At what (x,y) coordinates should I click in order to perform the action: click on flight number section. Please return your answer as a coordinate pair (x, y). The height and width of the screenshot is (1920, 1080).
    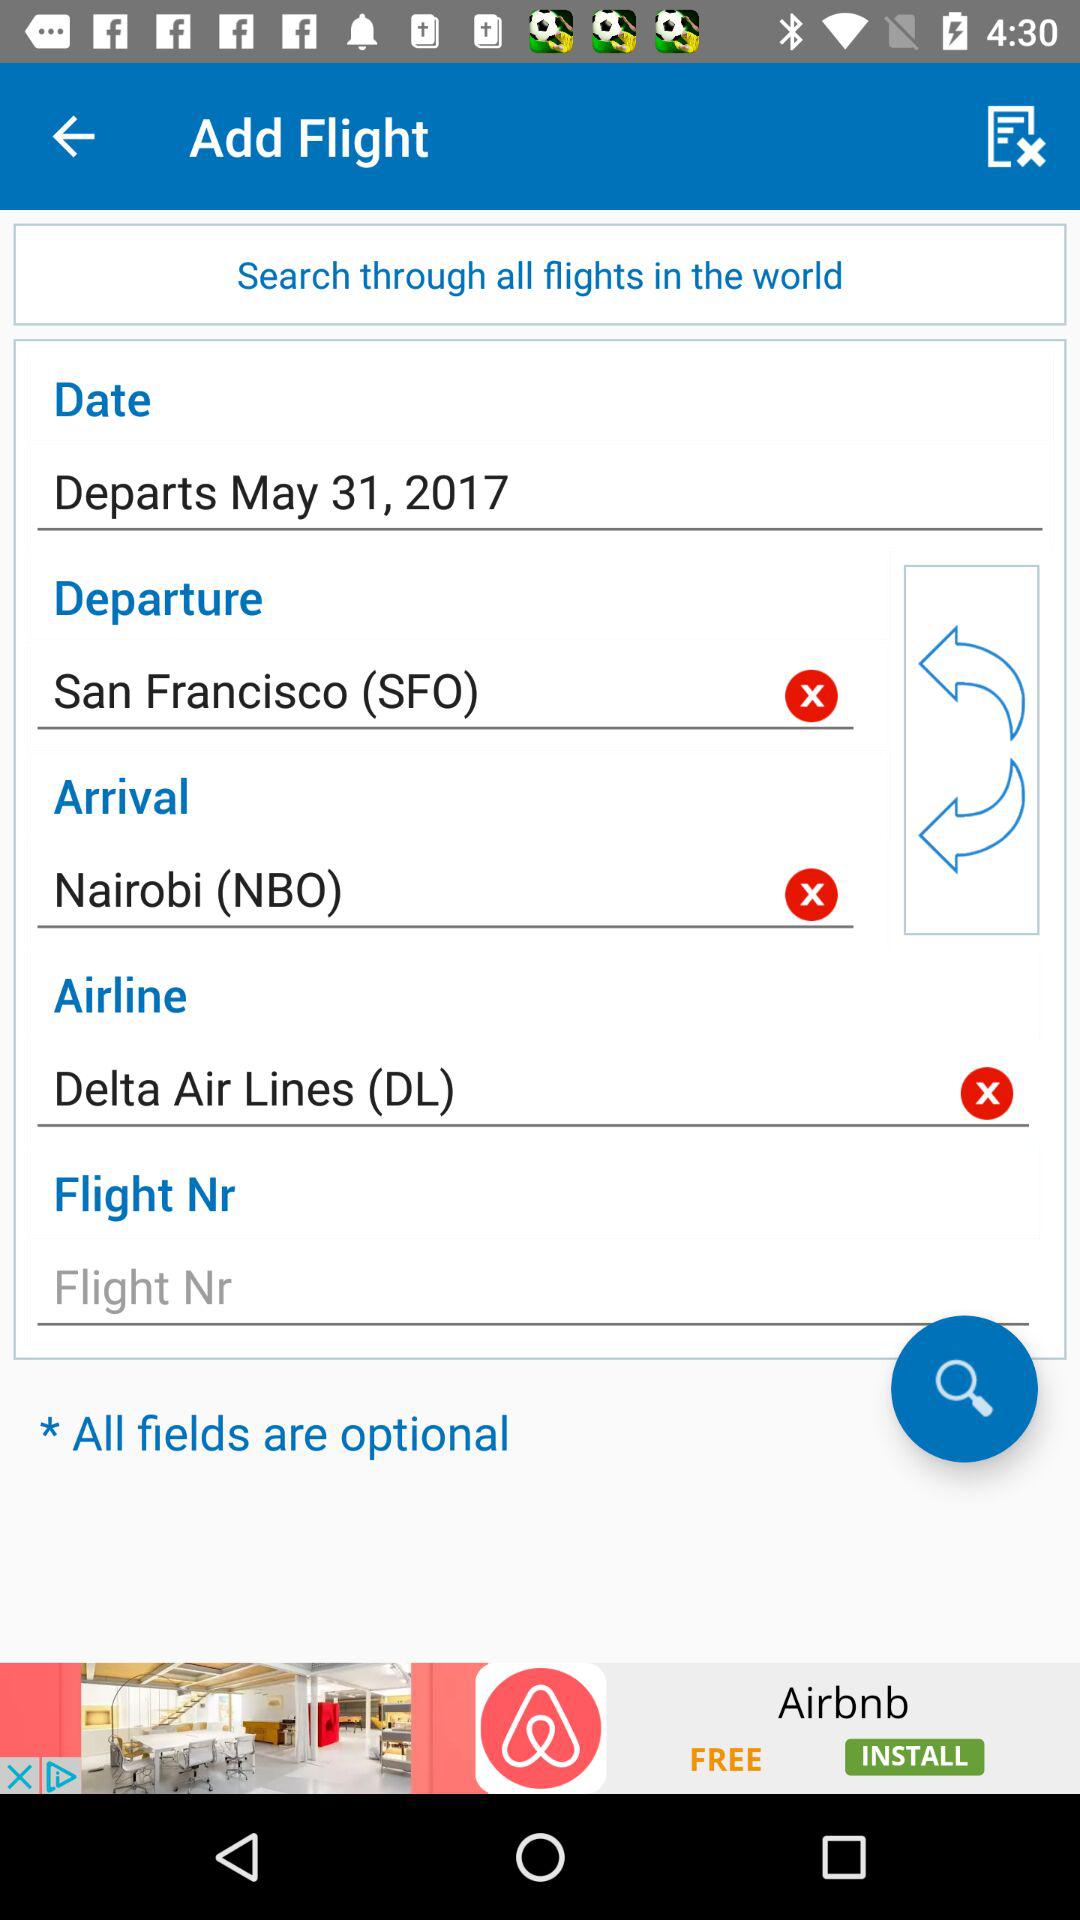
    Looking at the image, I should click on (533, 1292).